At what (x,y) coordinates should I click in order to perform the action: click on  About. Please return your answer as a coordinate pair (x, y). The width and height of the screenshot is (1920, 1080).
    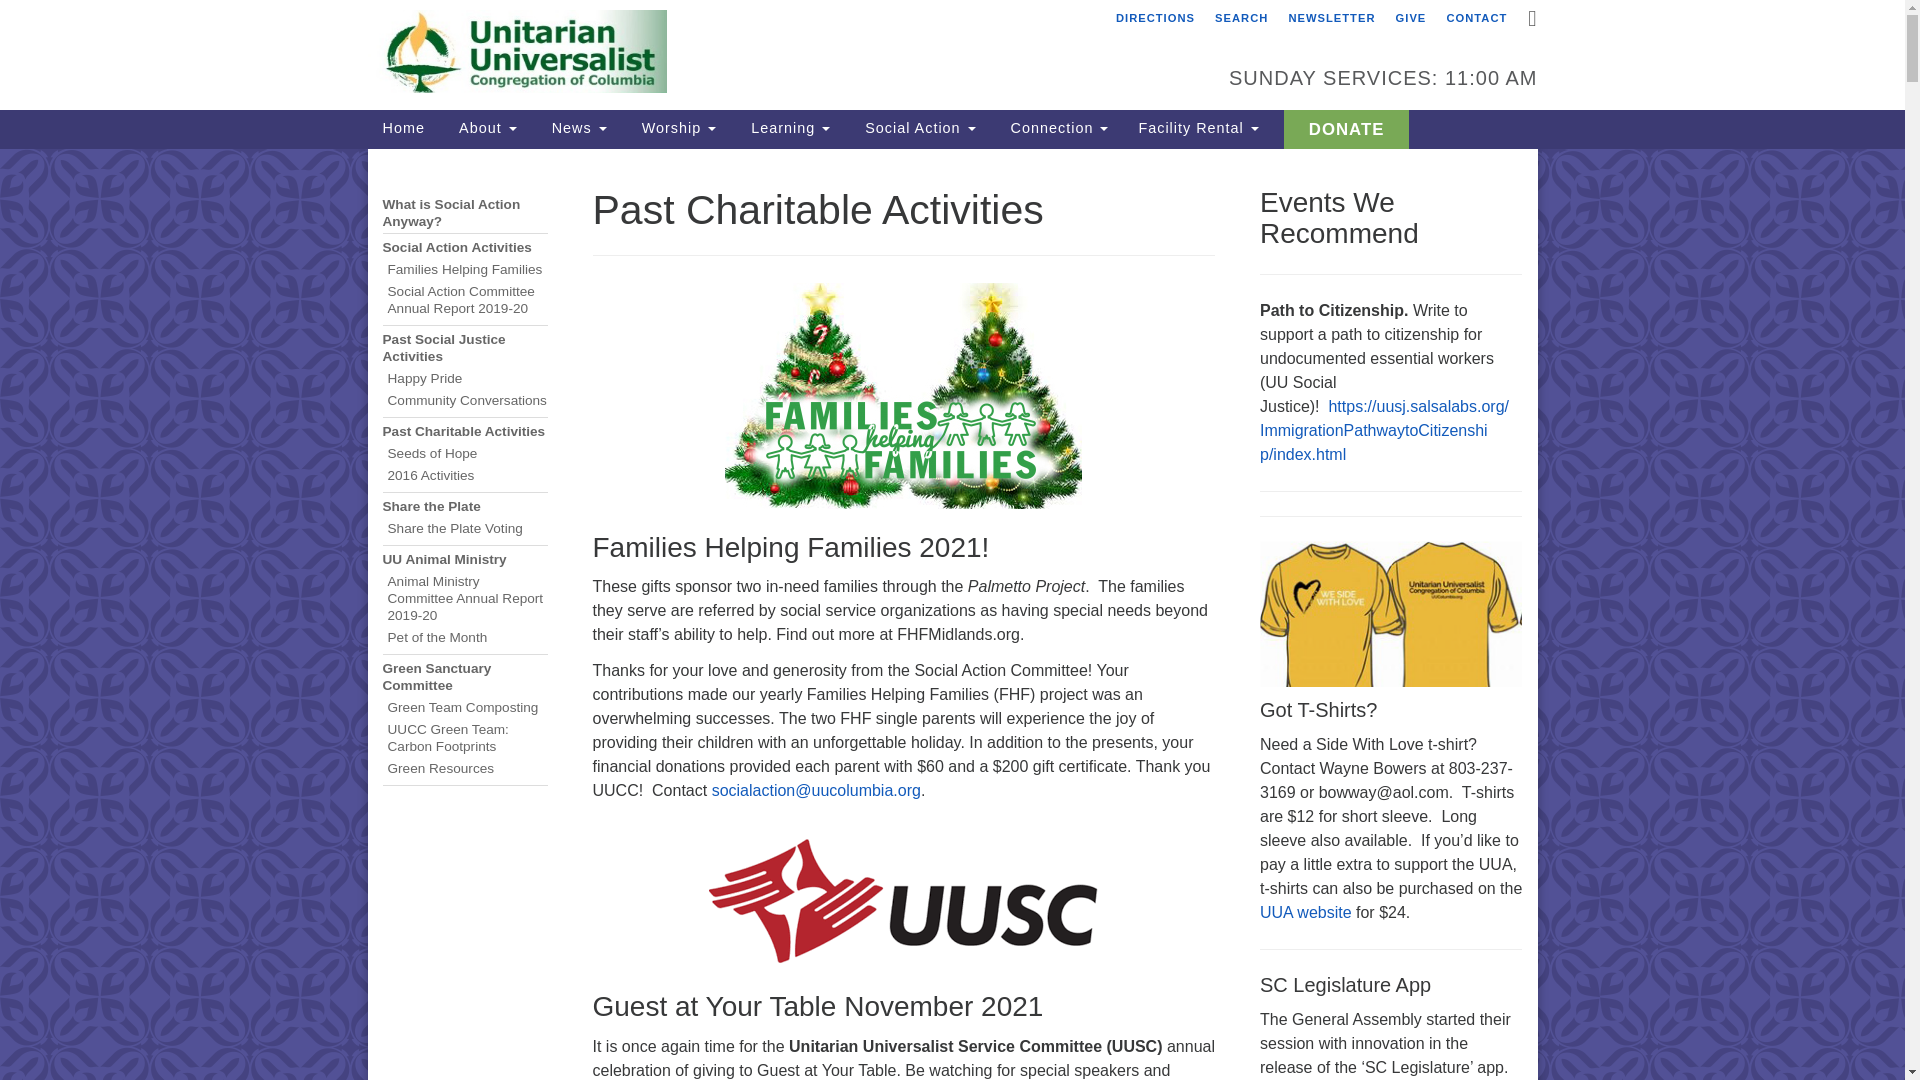
    Looking at the image, I should click on (485, 127).